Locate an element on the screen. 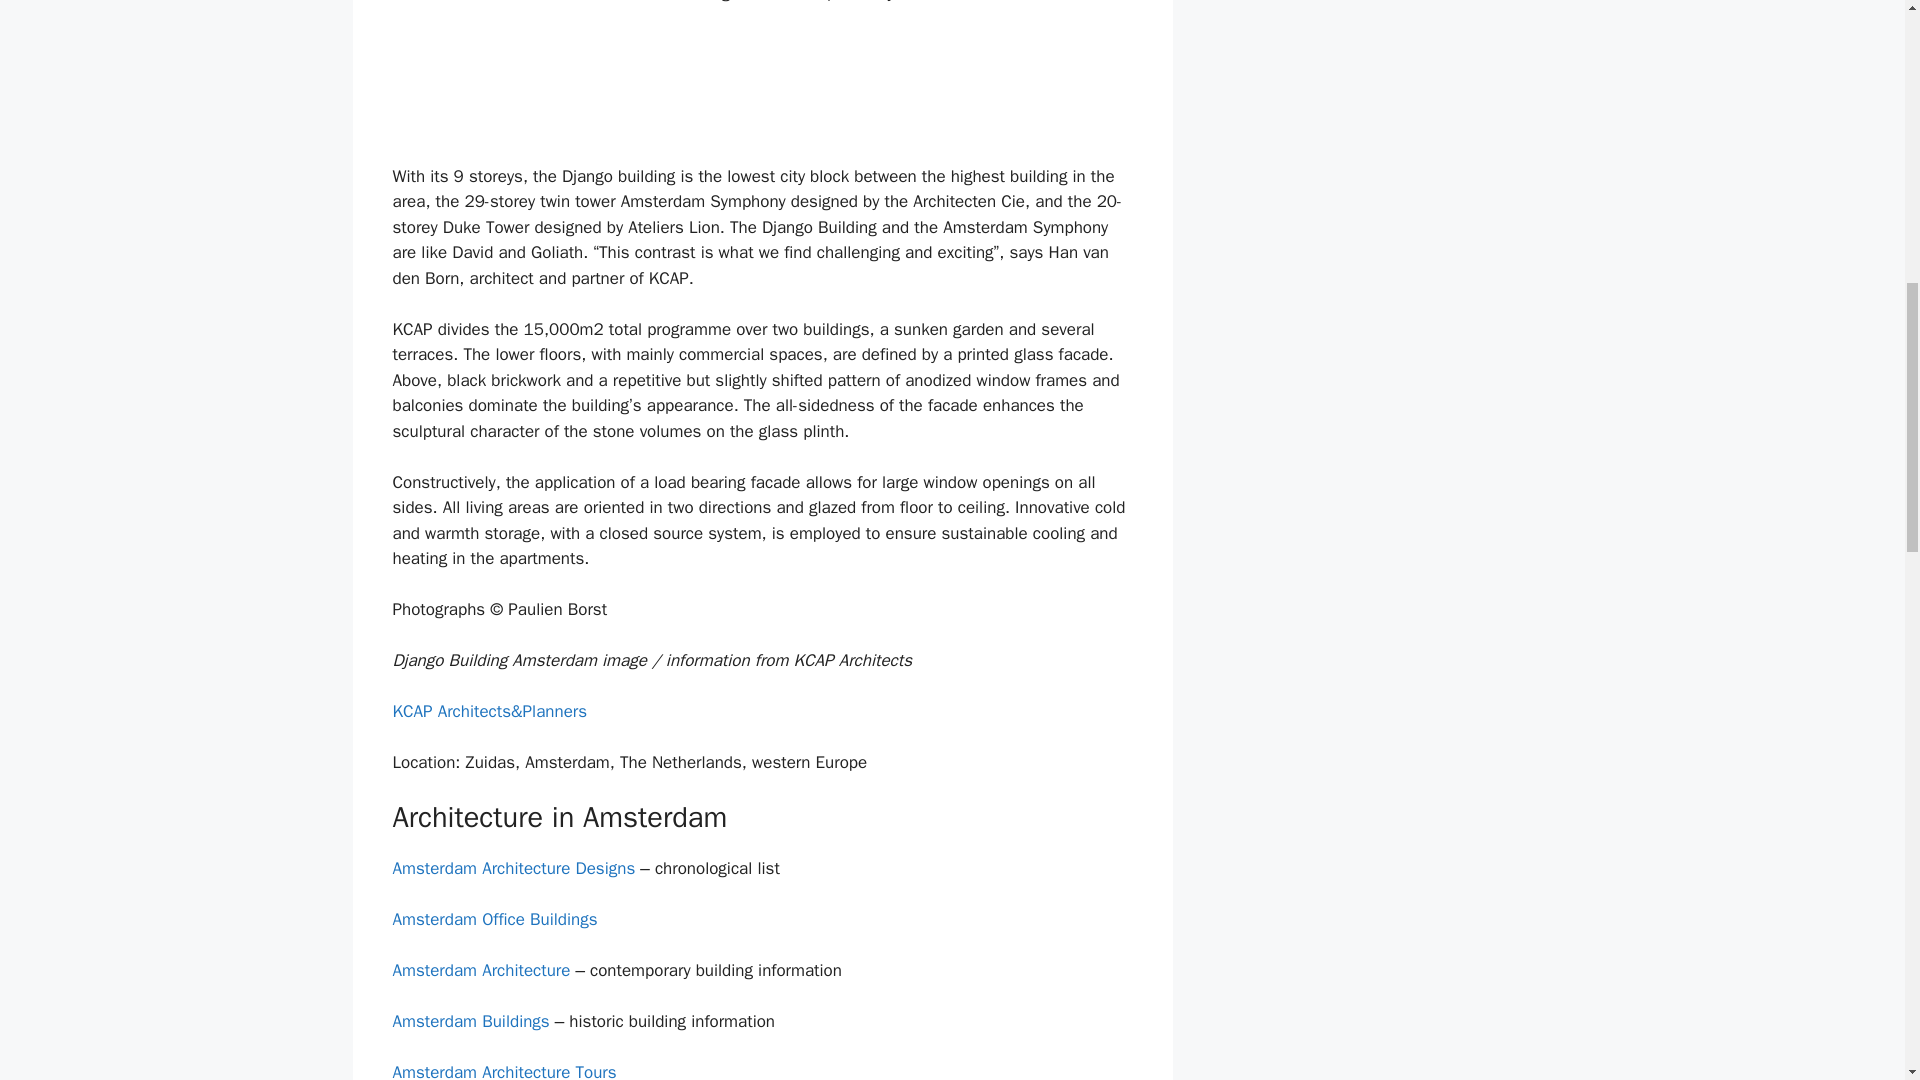 This screenshot has height=1080, width=1920. Amsterdam Architecture Tours is located at coordinates (504, 1070).